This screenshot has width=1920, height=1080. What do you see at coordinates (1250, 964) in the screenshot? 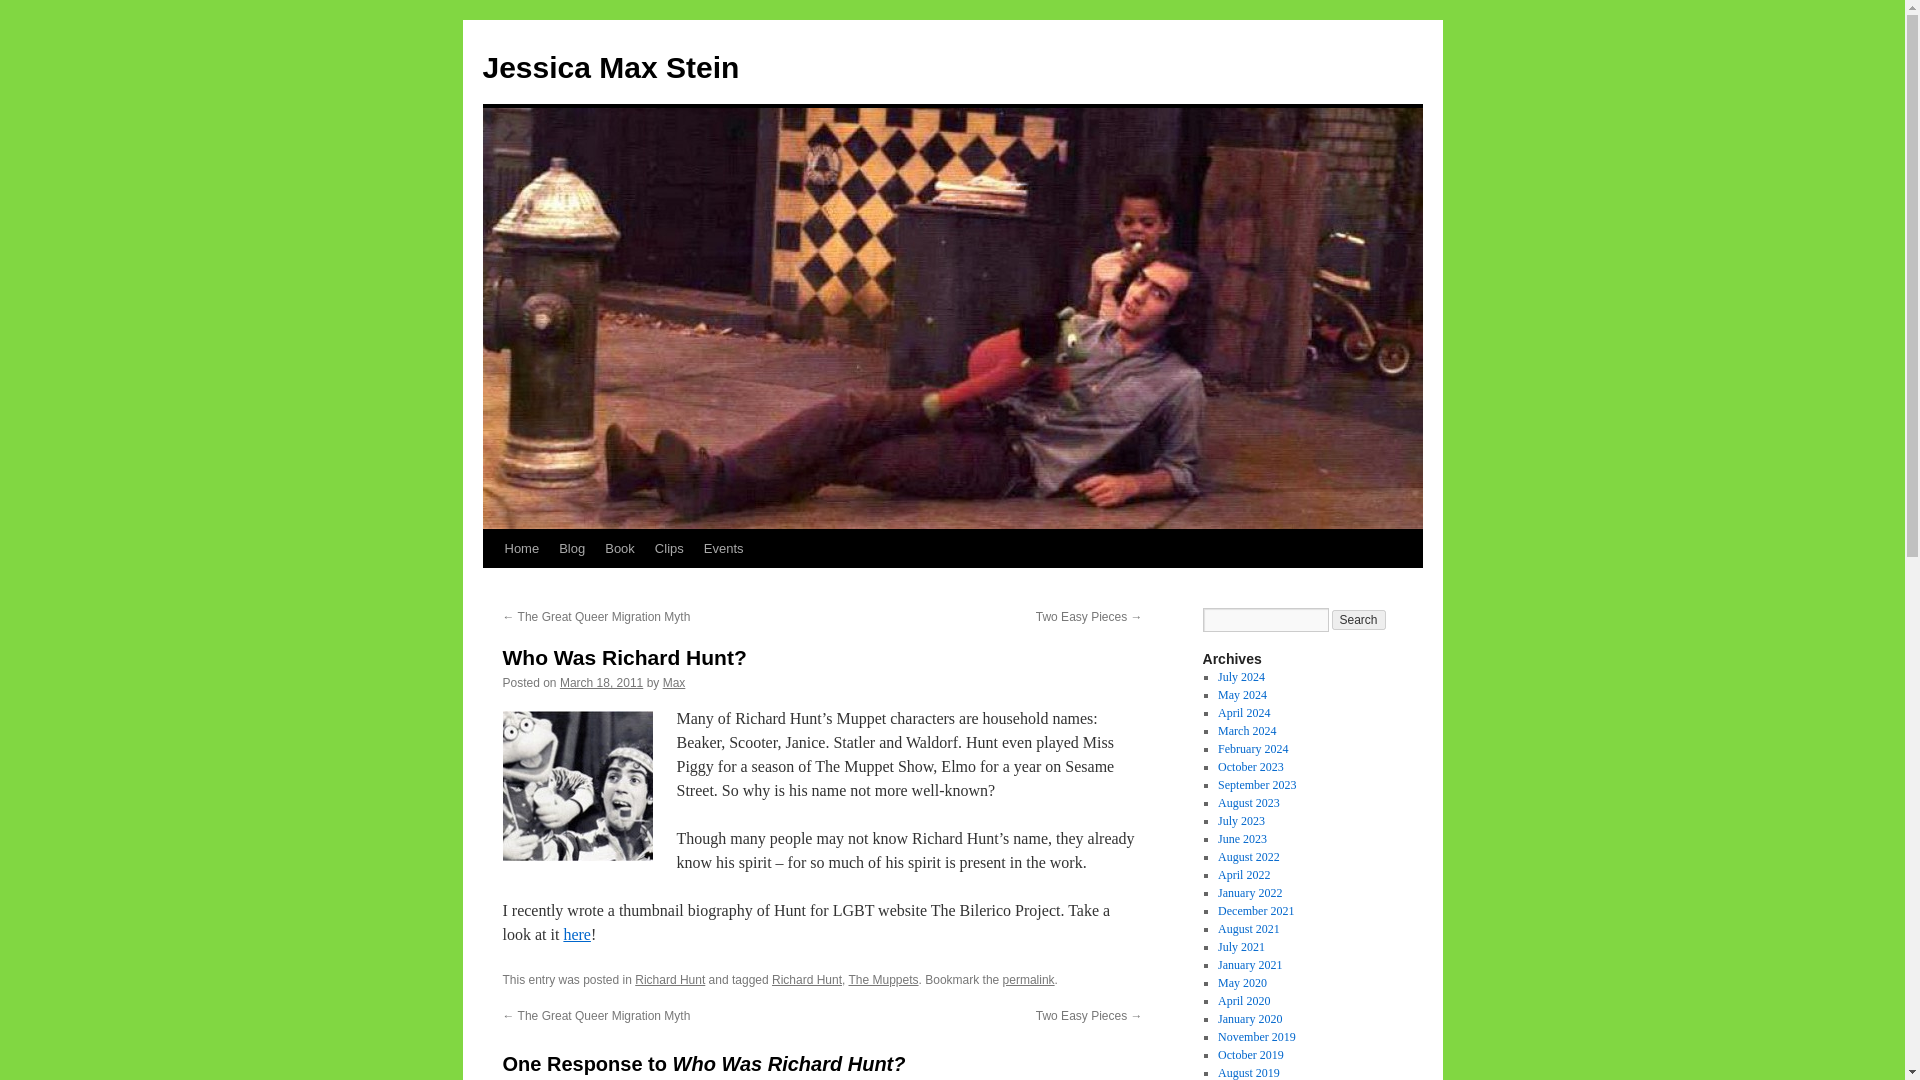
I see `January 2021` at bounding box center [1250, 964].